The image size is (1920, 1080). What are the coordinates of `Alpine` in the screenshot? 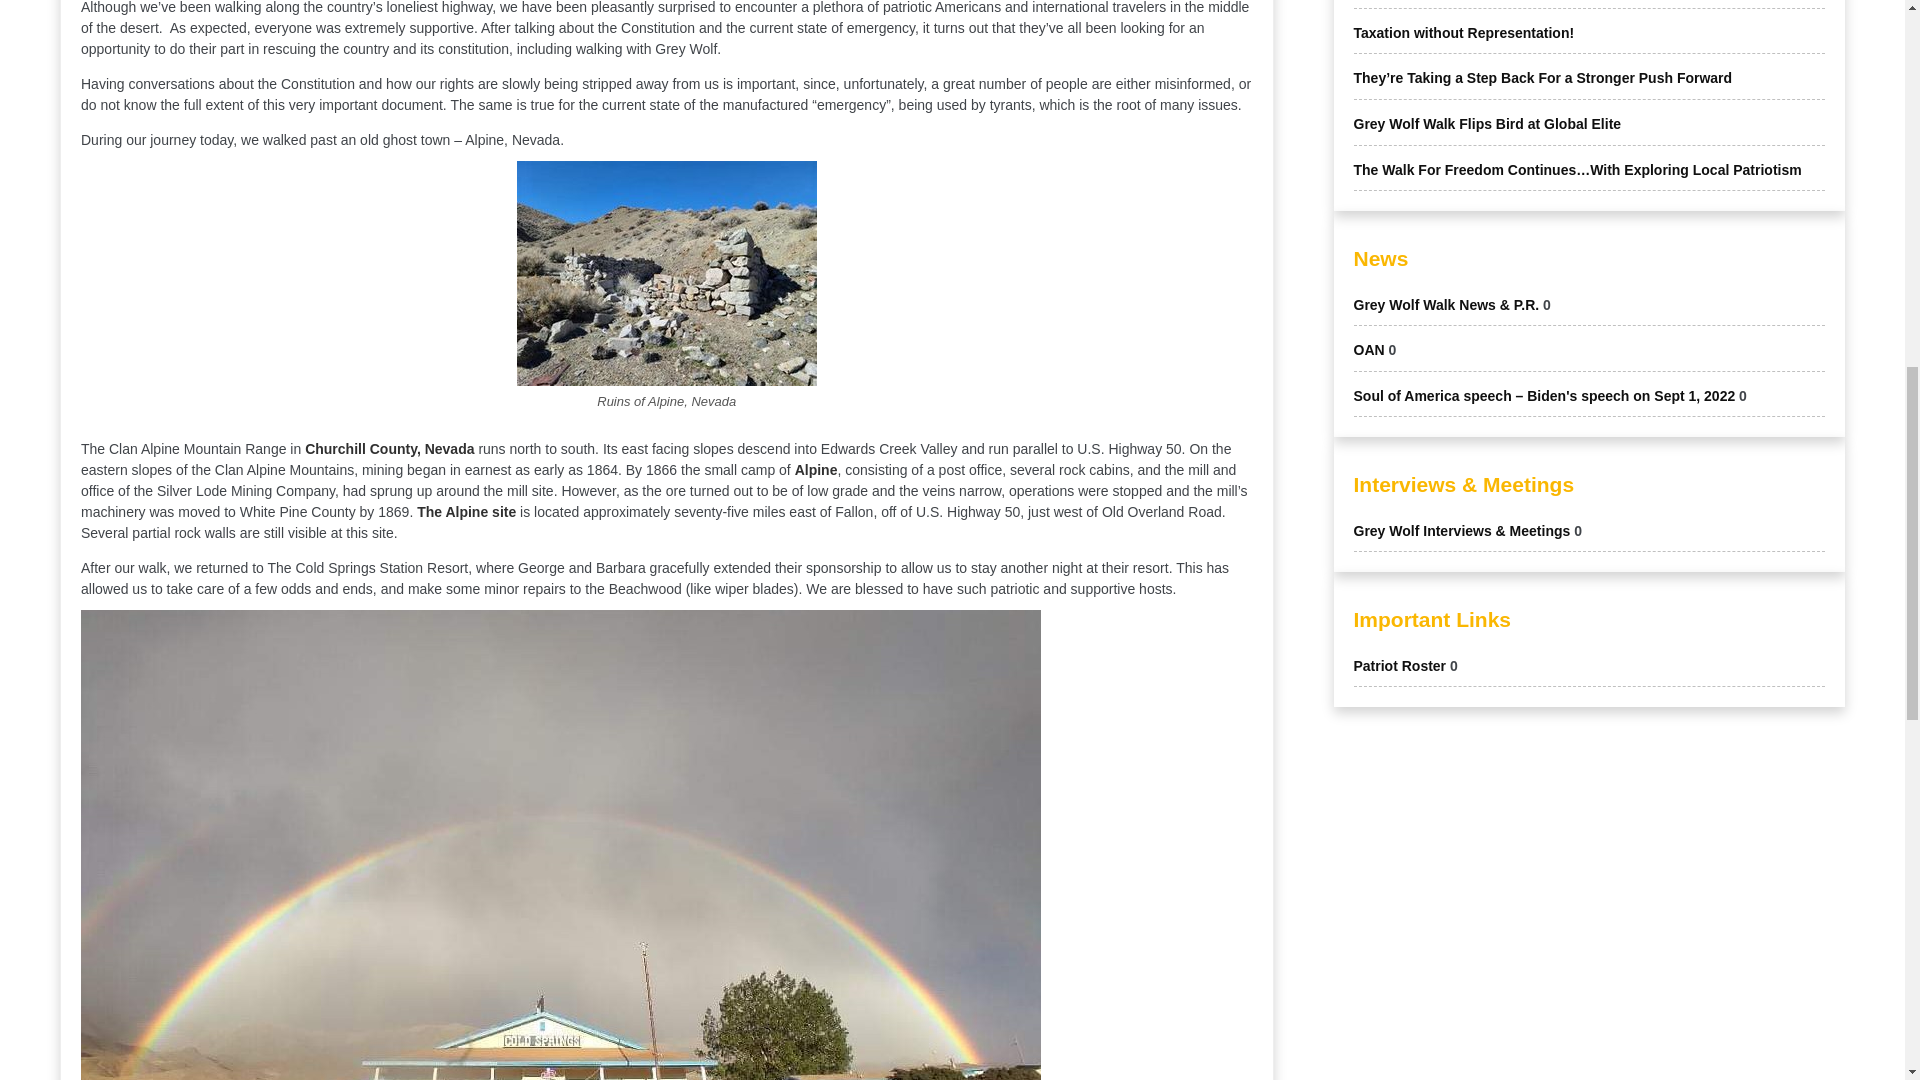 It's located at (816, 470).